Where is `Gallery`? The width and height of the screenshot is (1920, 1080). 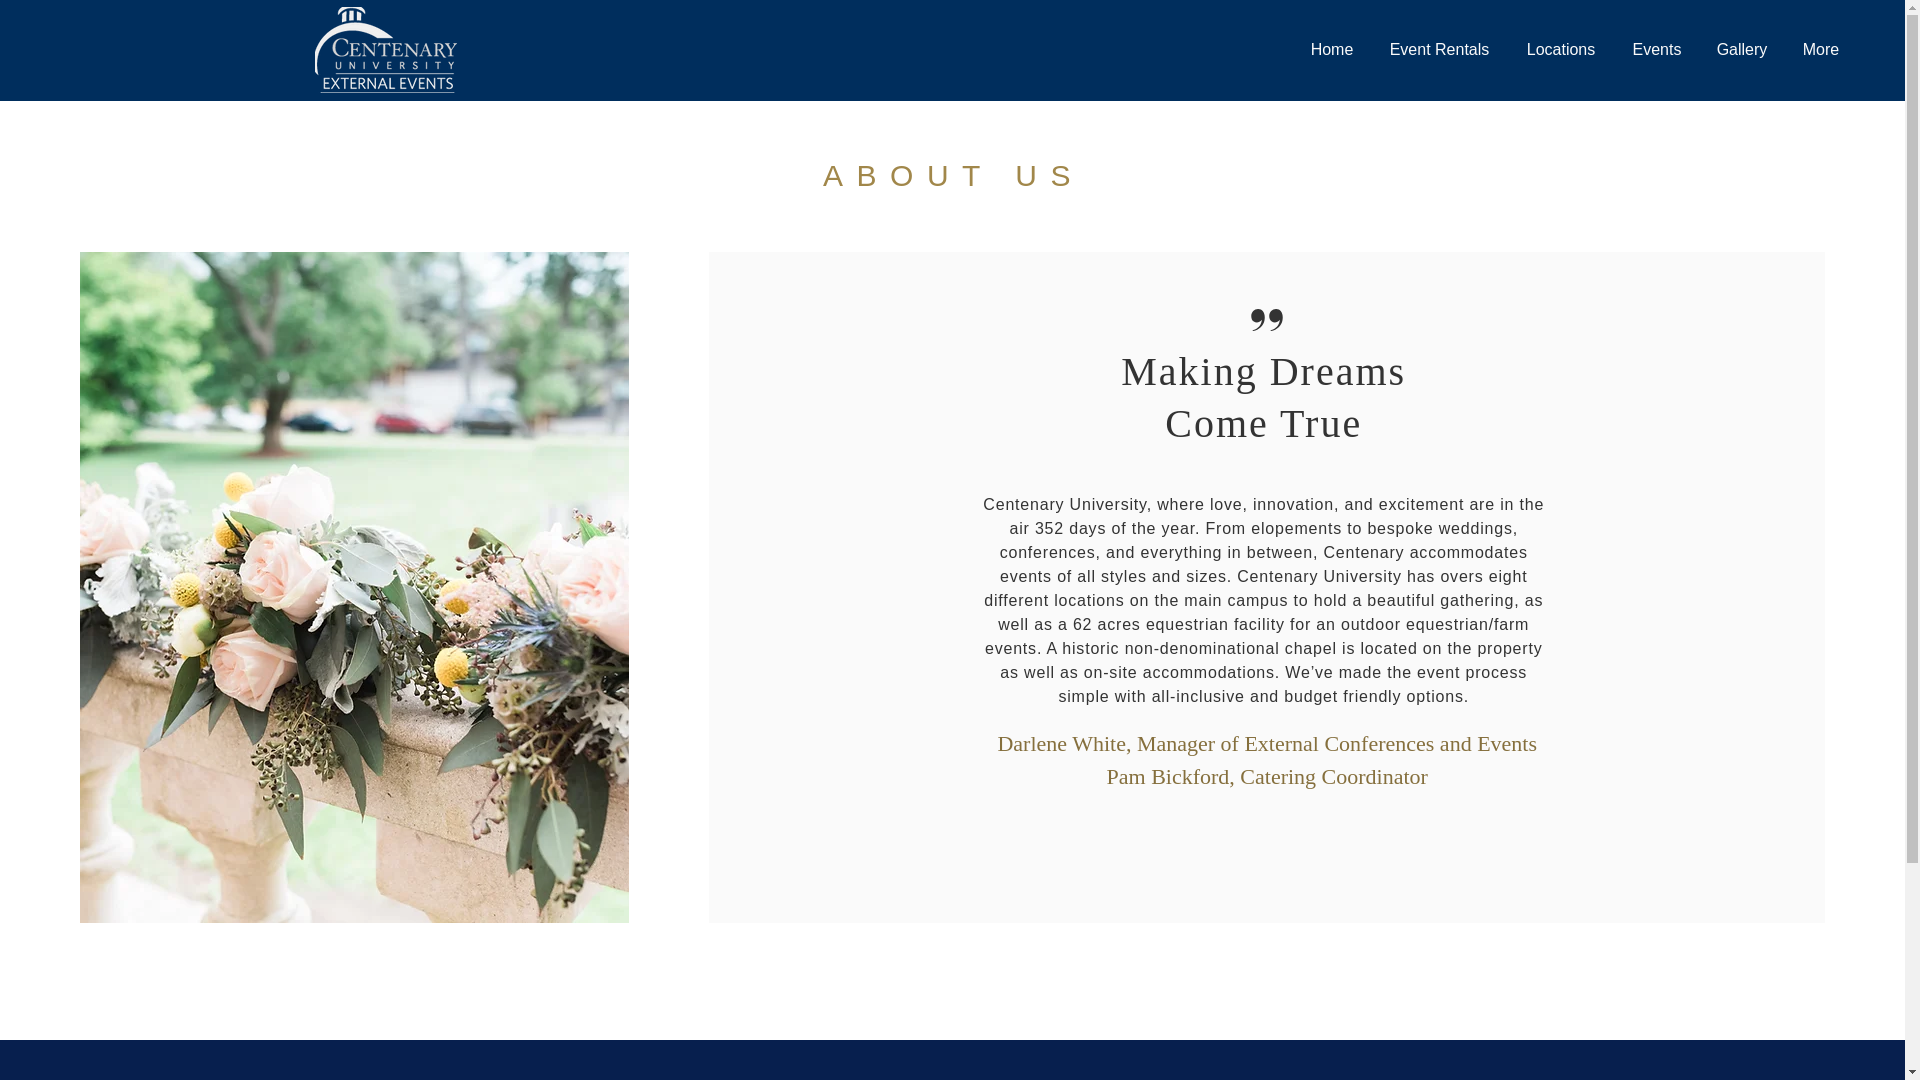 Gallery is located at coordinates (1742, 49).